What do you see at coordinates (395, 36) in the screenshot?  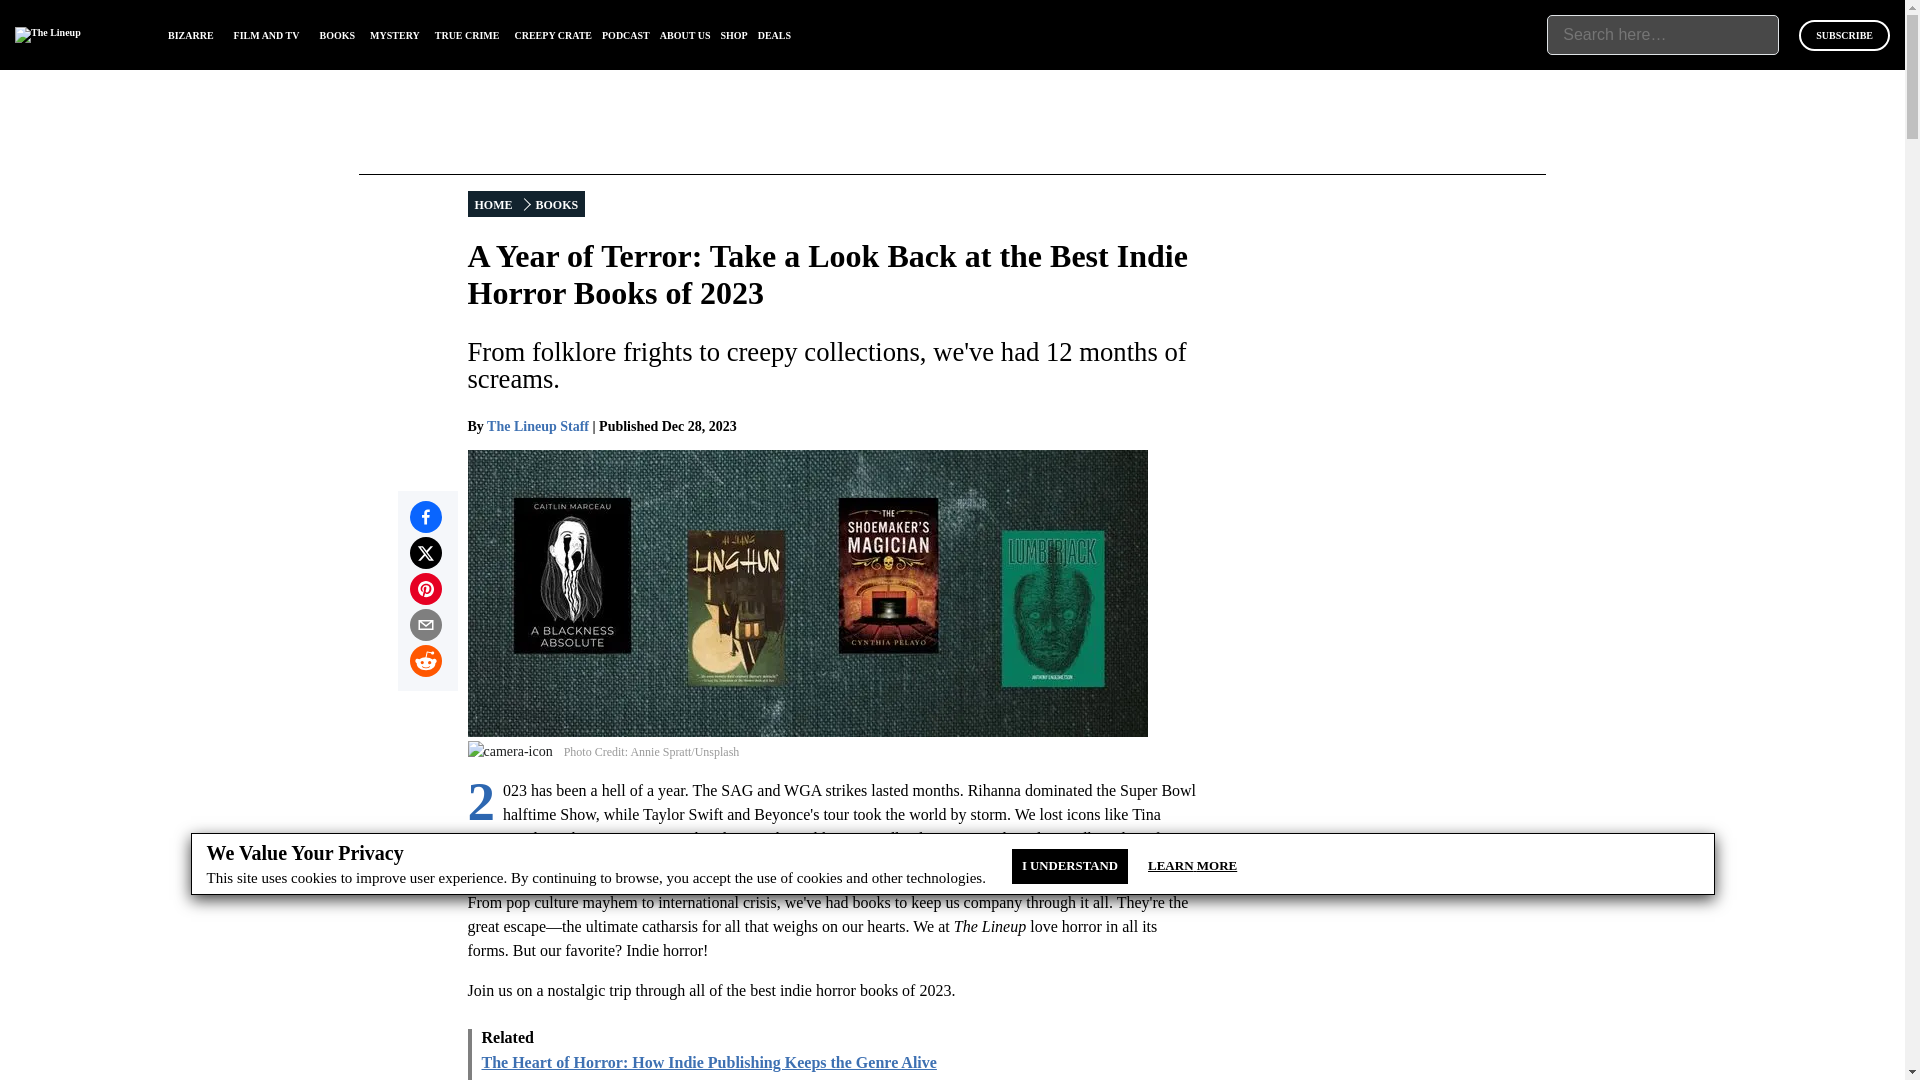 I see `MYSTERY` at bounding box center [395, 36].